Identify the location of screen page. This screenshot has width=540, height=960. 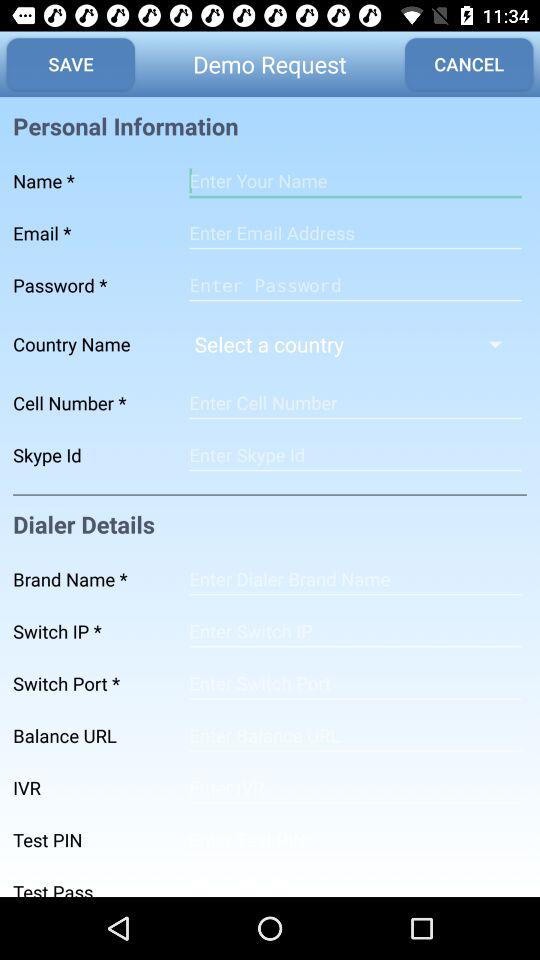
(355, 840).